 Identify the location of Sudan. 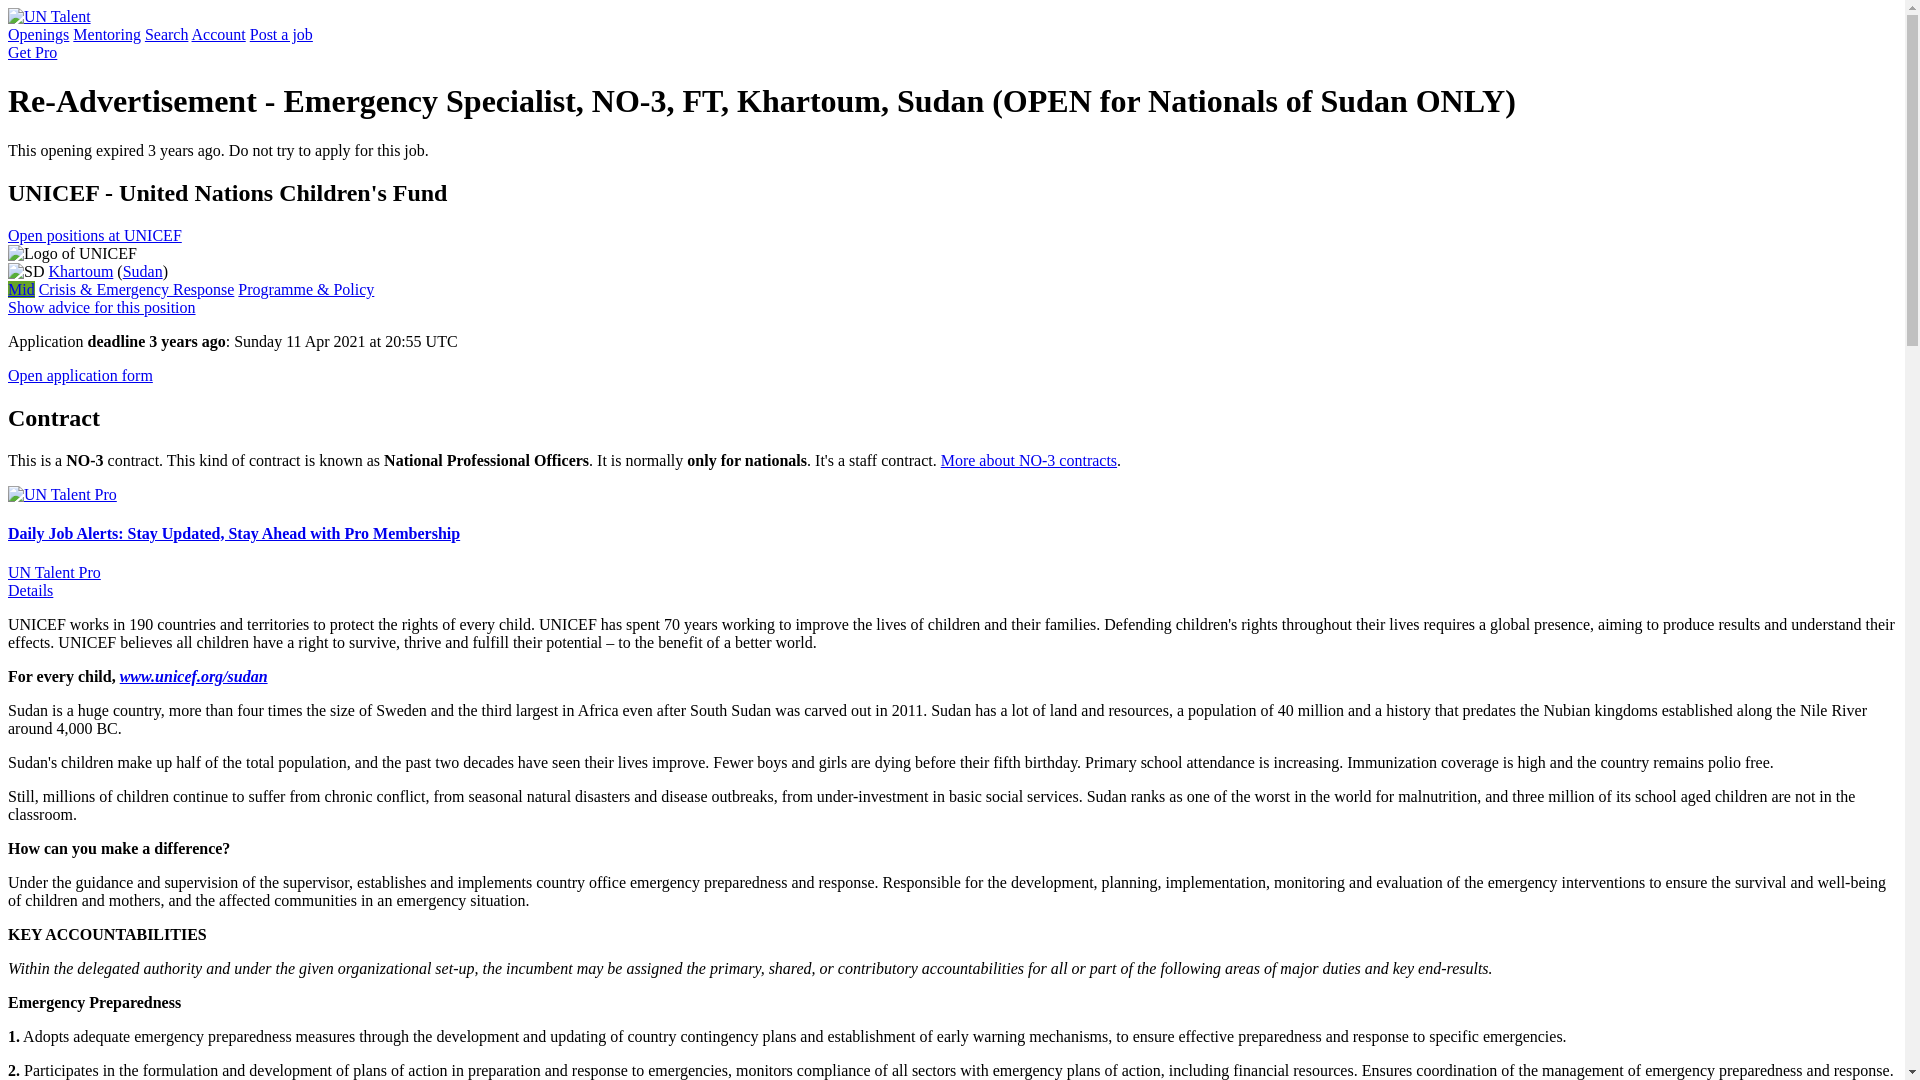
(142, 271).